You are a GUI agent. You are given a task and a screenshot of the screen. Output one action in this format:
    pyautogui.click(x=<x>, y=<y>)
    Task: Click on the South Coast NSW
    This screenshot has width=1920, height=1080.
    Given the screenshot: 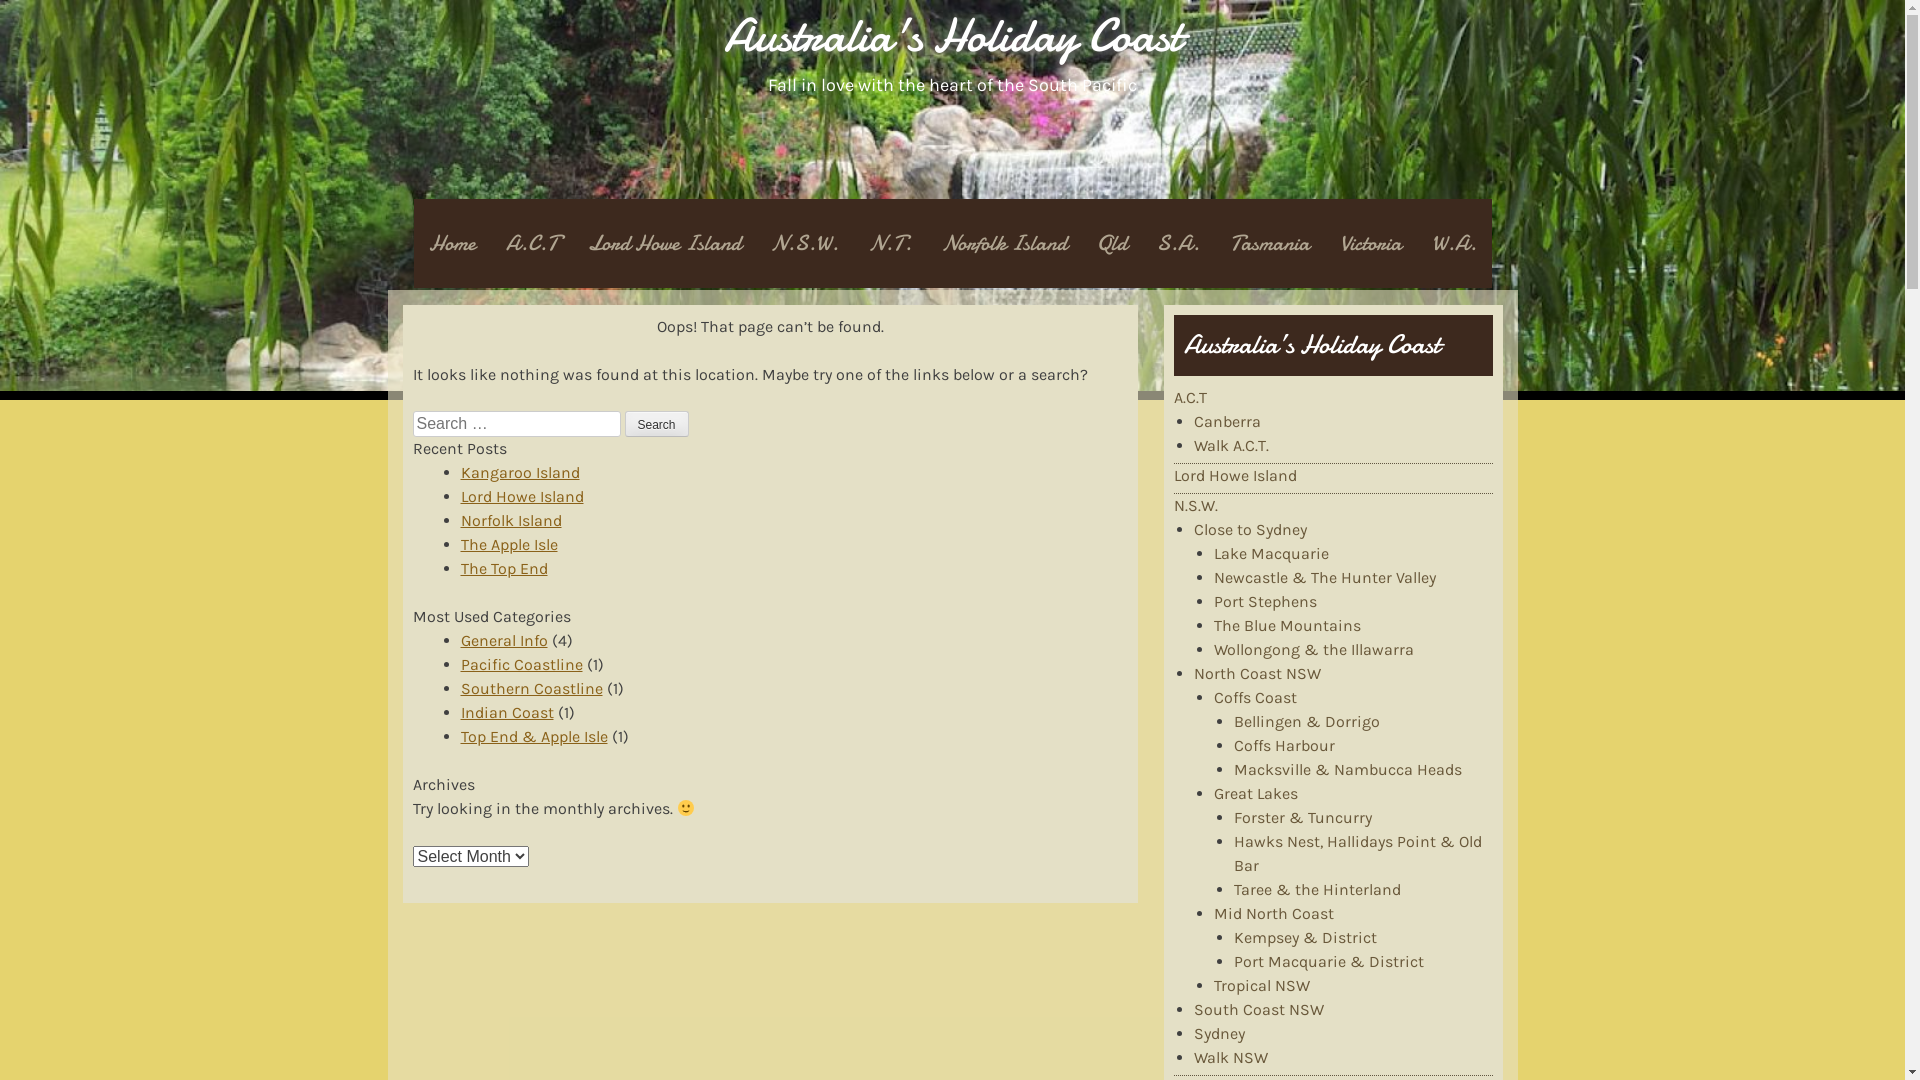 What is the action you would take?
    pyautogui.click(x=1259, y=1010)
    